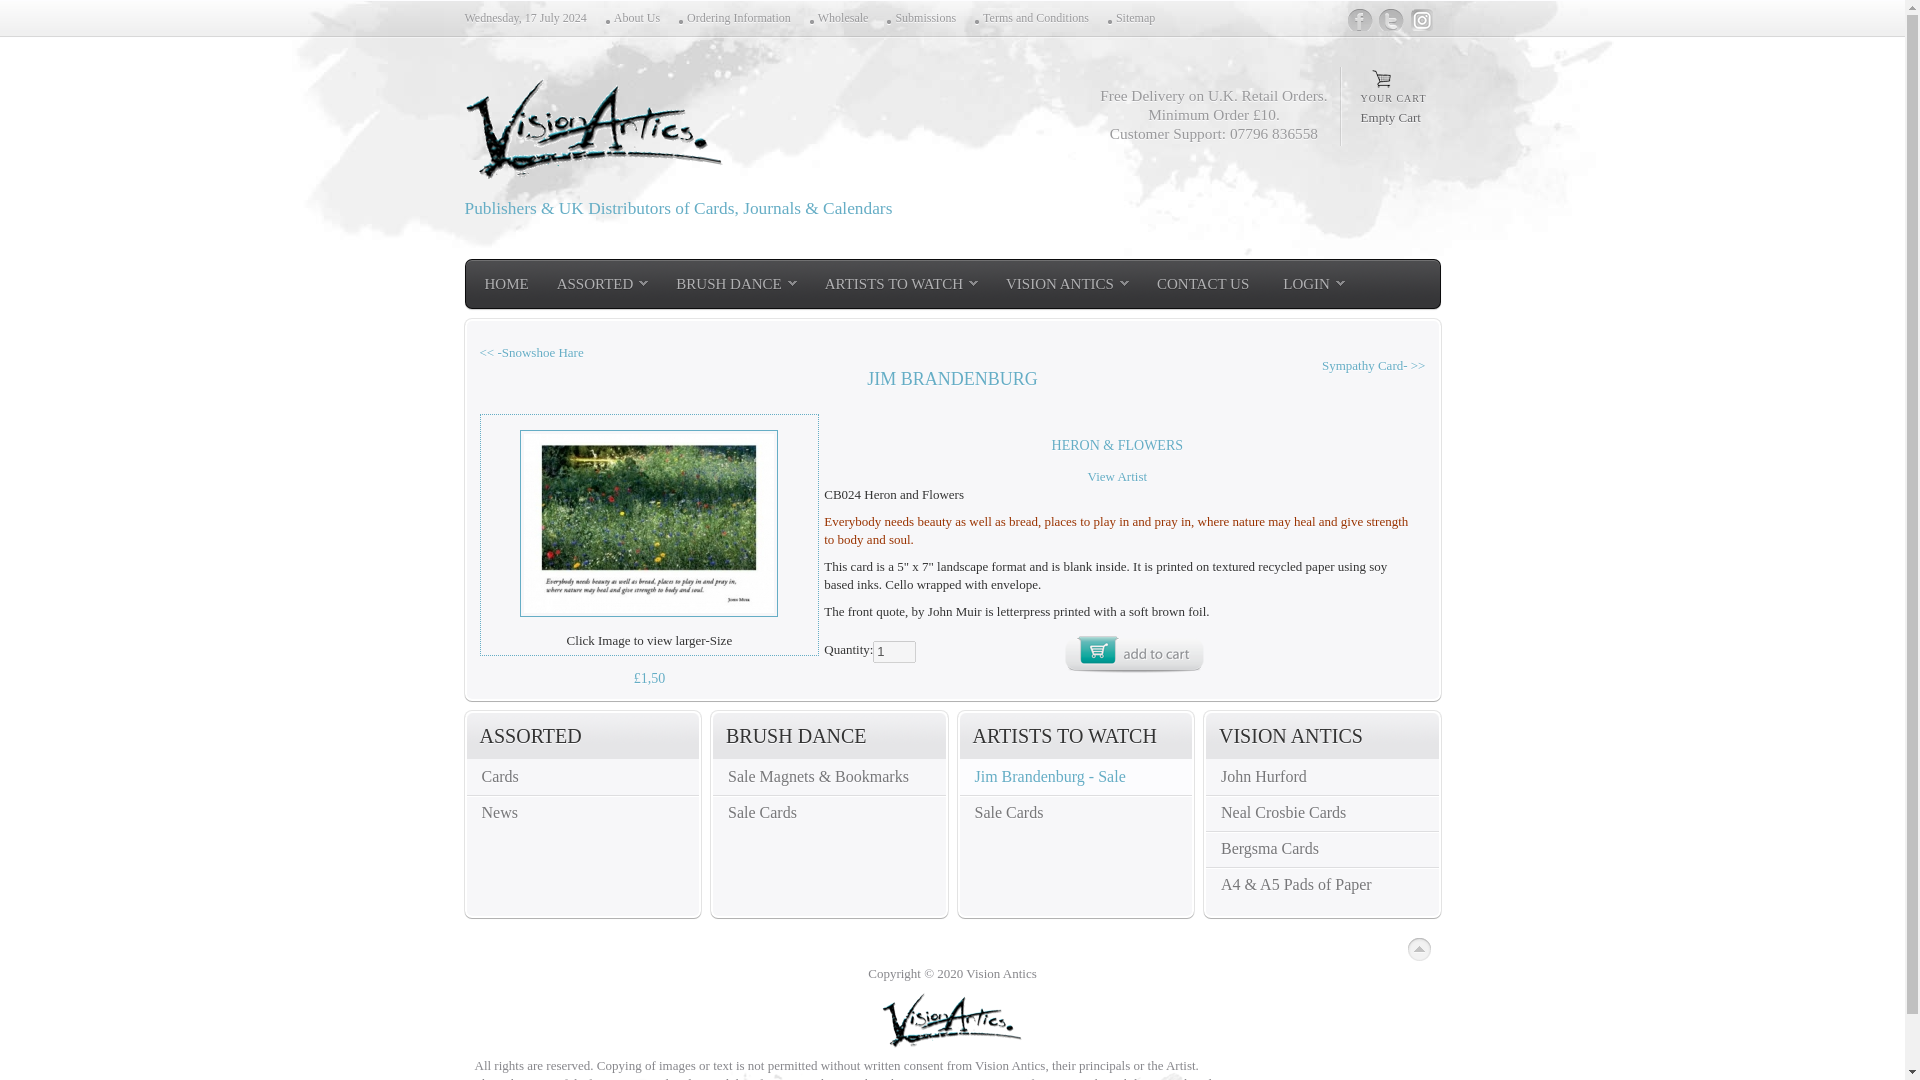  What do you see at coordinates (1130, 18) in the screenshot?
I see `Sitemap` at bounding box center [1130, 18].